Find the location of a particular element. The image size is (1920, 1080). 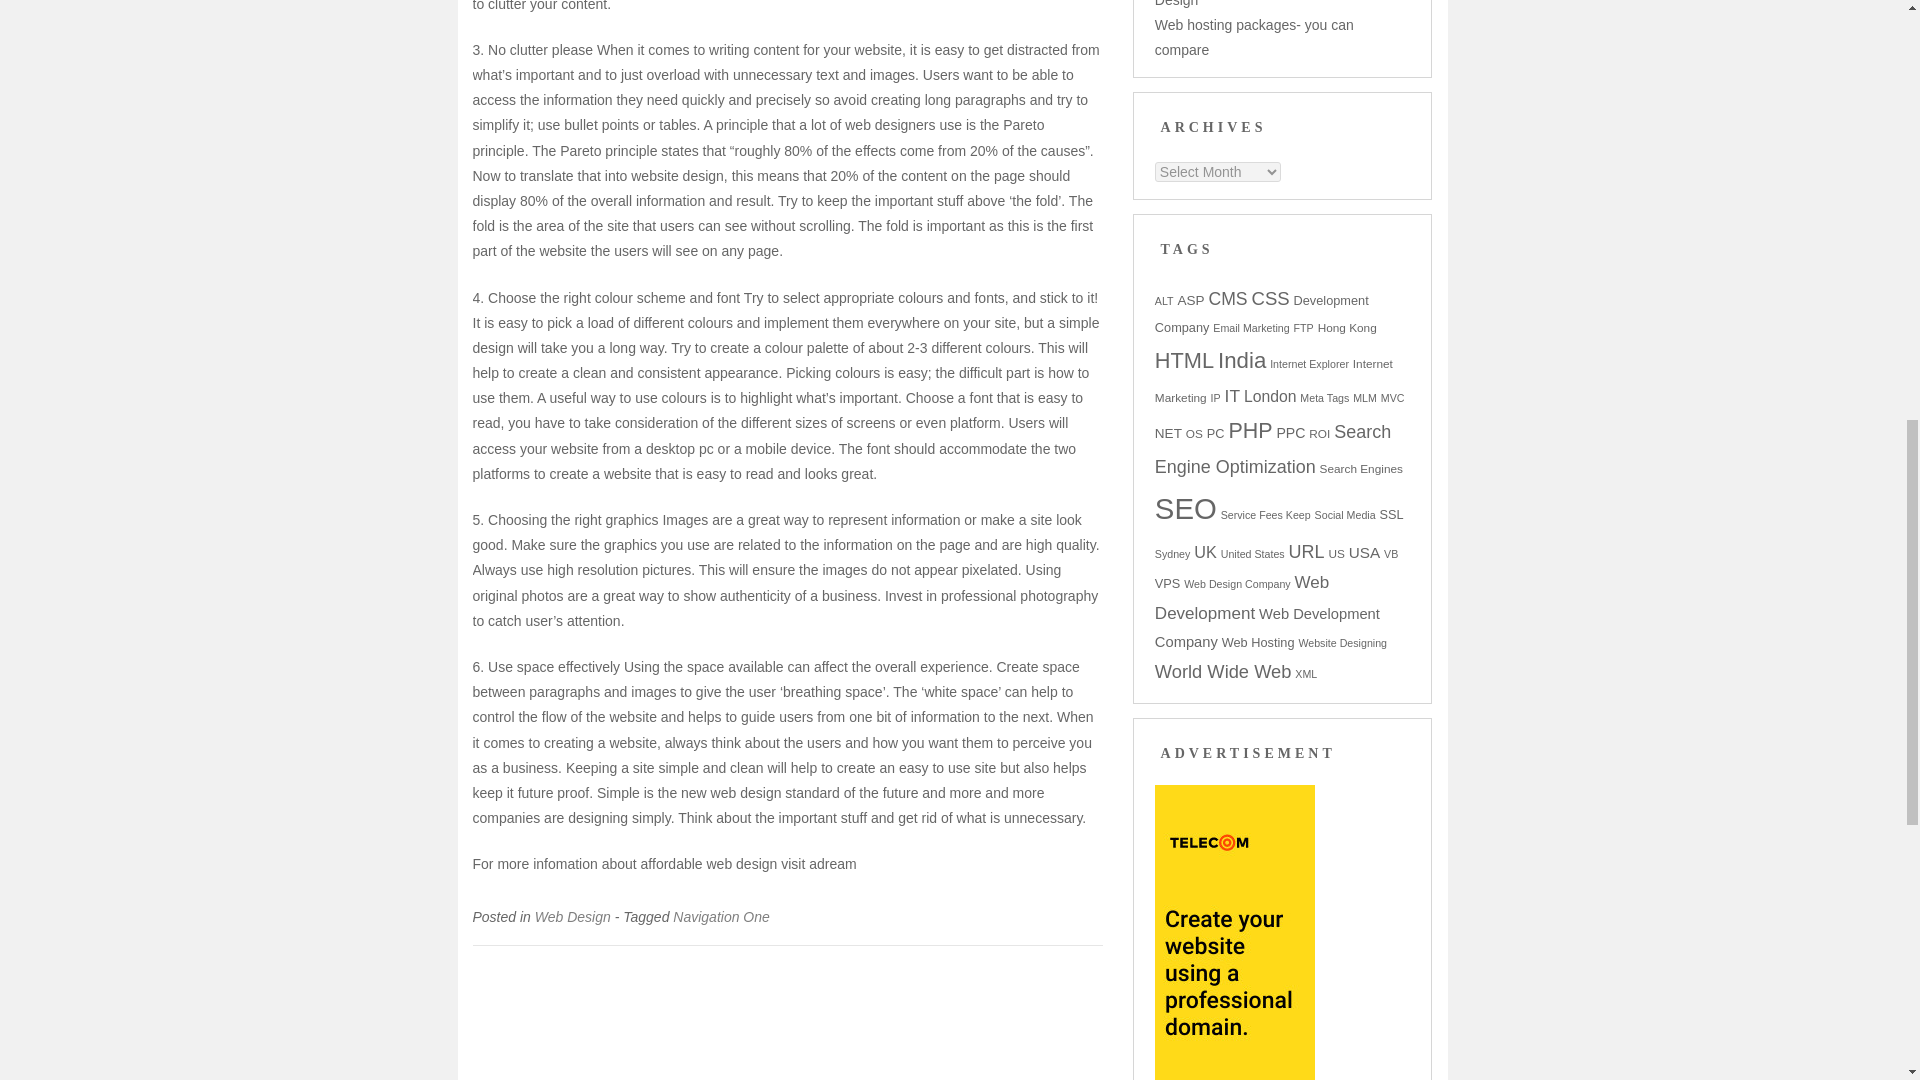

CMS is located at coordinates (1226, 298).